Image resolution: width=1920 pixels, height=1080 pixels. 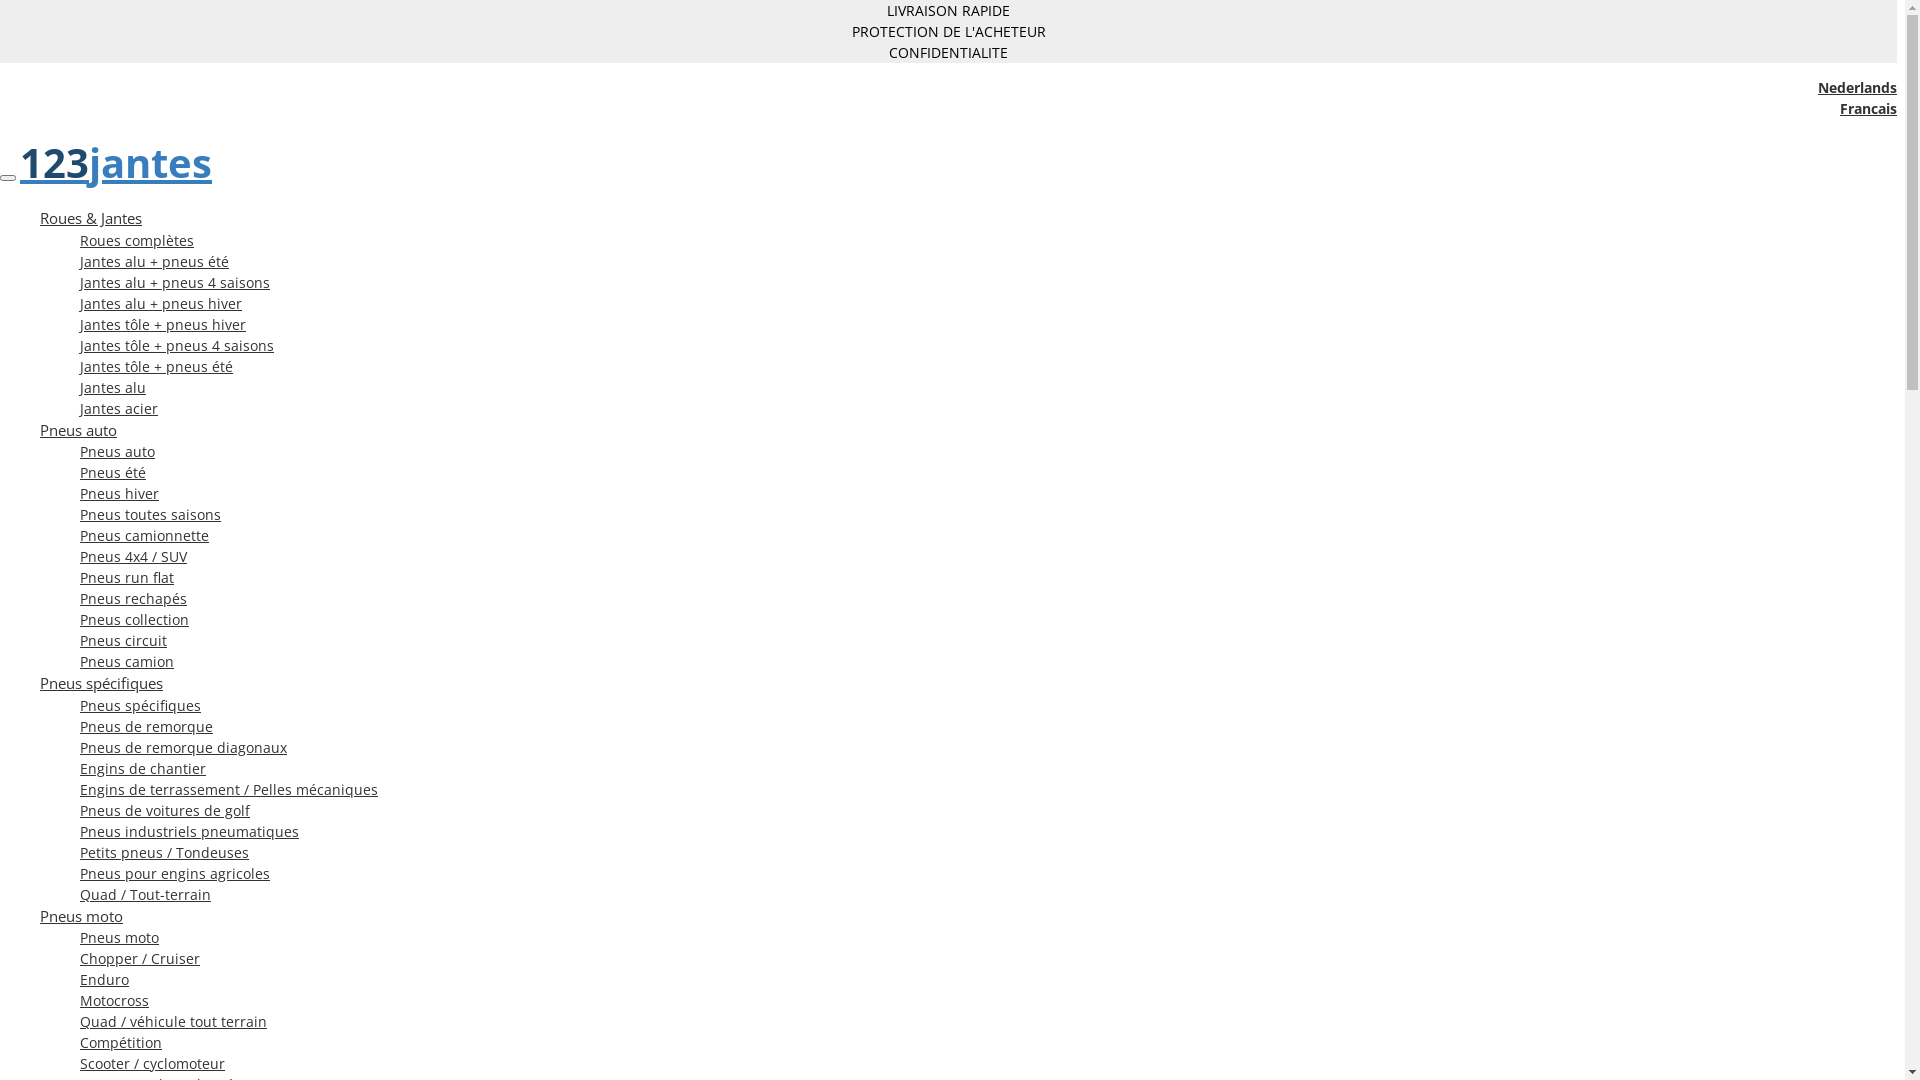 I want to click on Pneus auto, so click(x=118, y=452).